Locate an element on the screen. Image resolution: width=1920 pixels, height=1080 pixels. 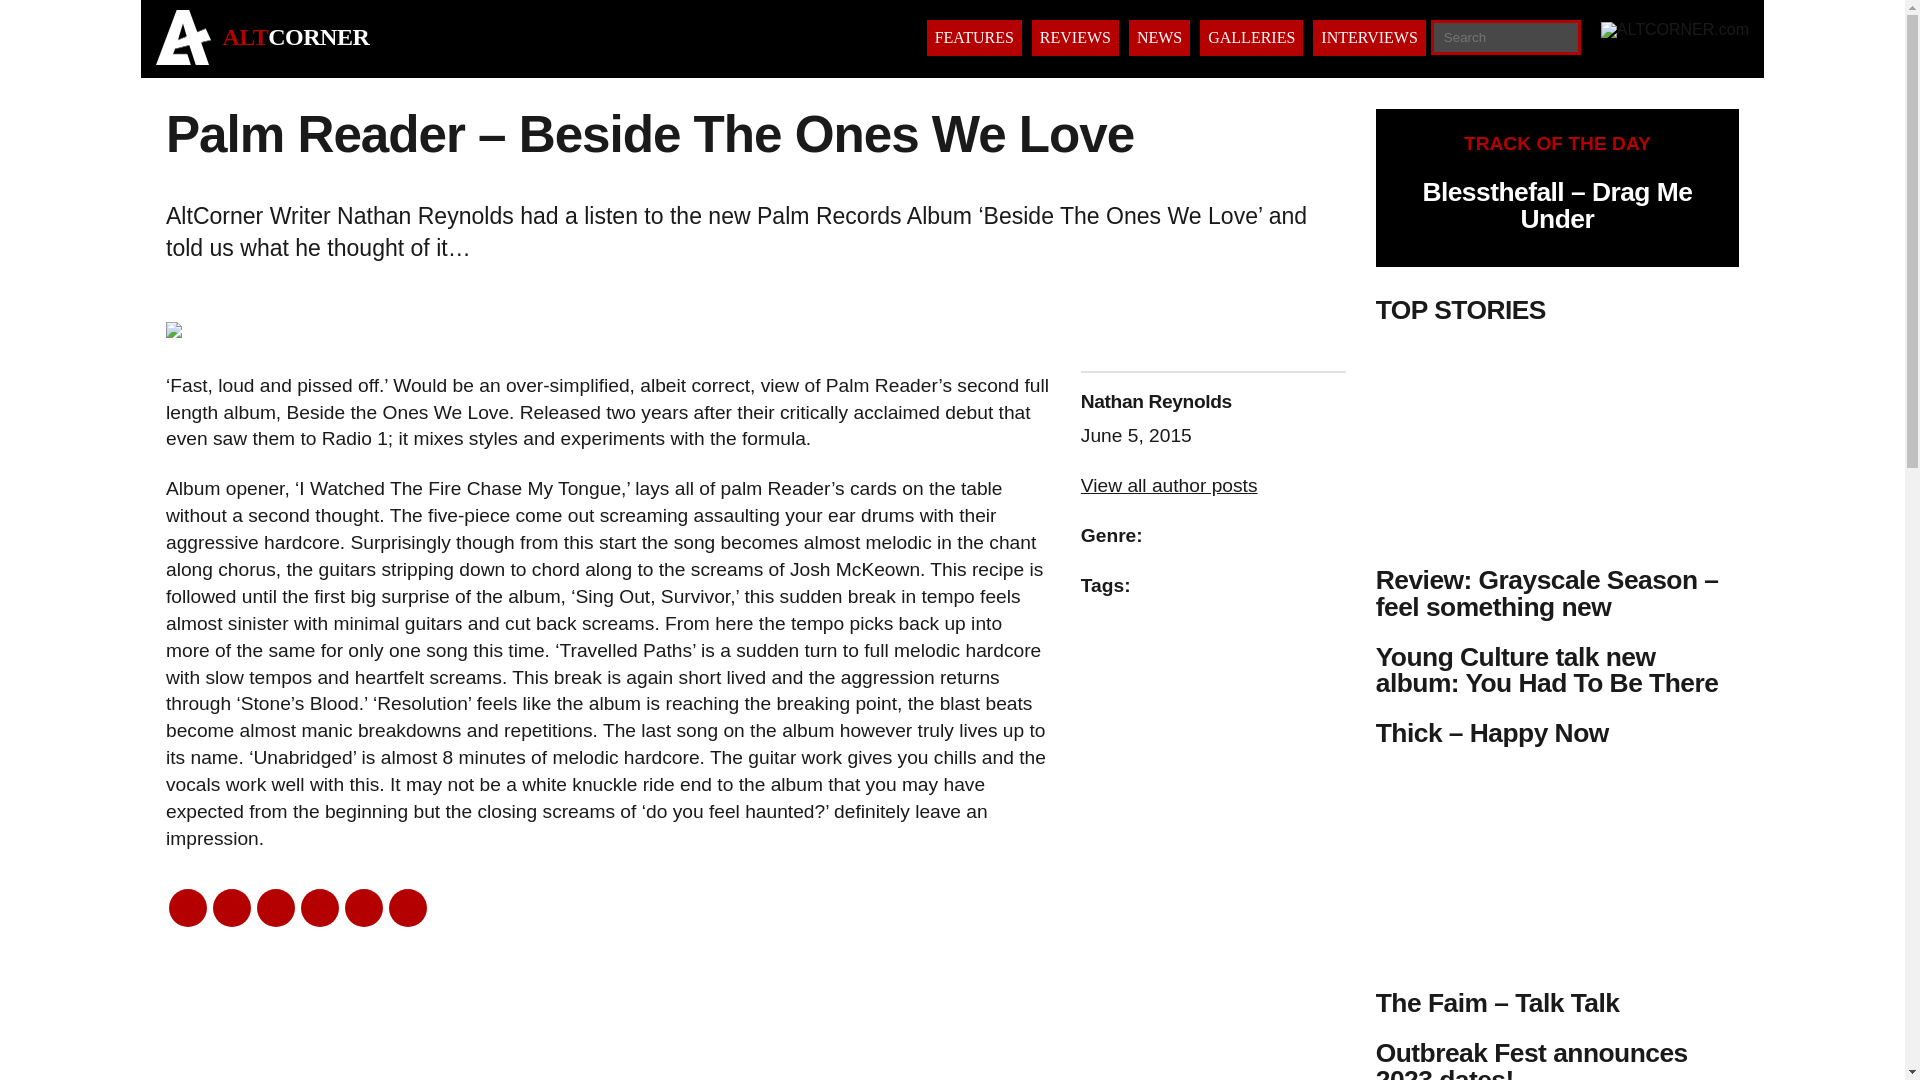
FEATURES is located at coordinates (974, 38).